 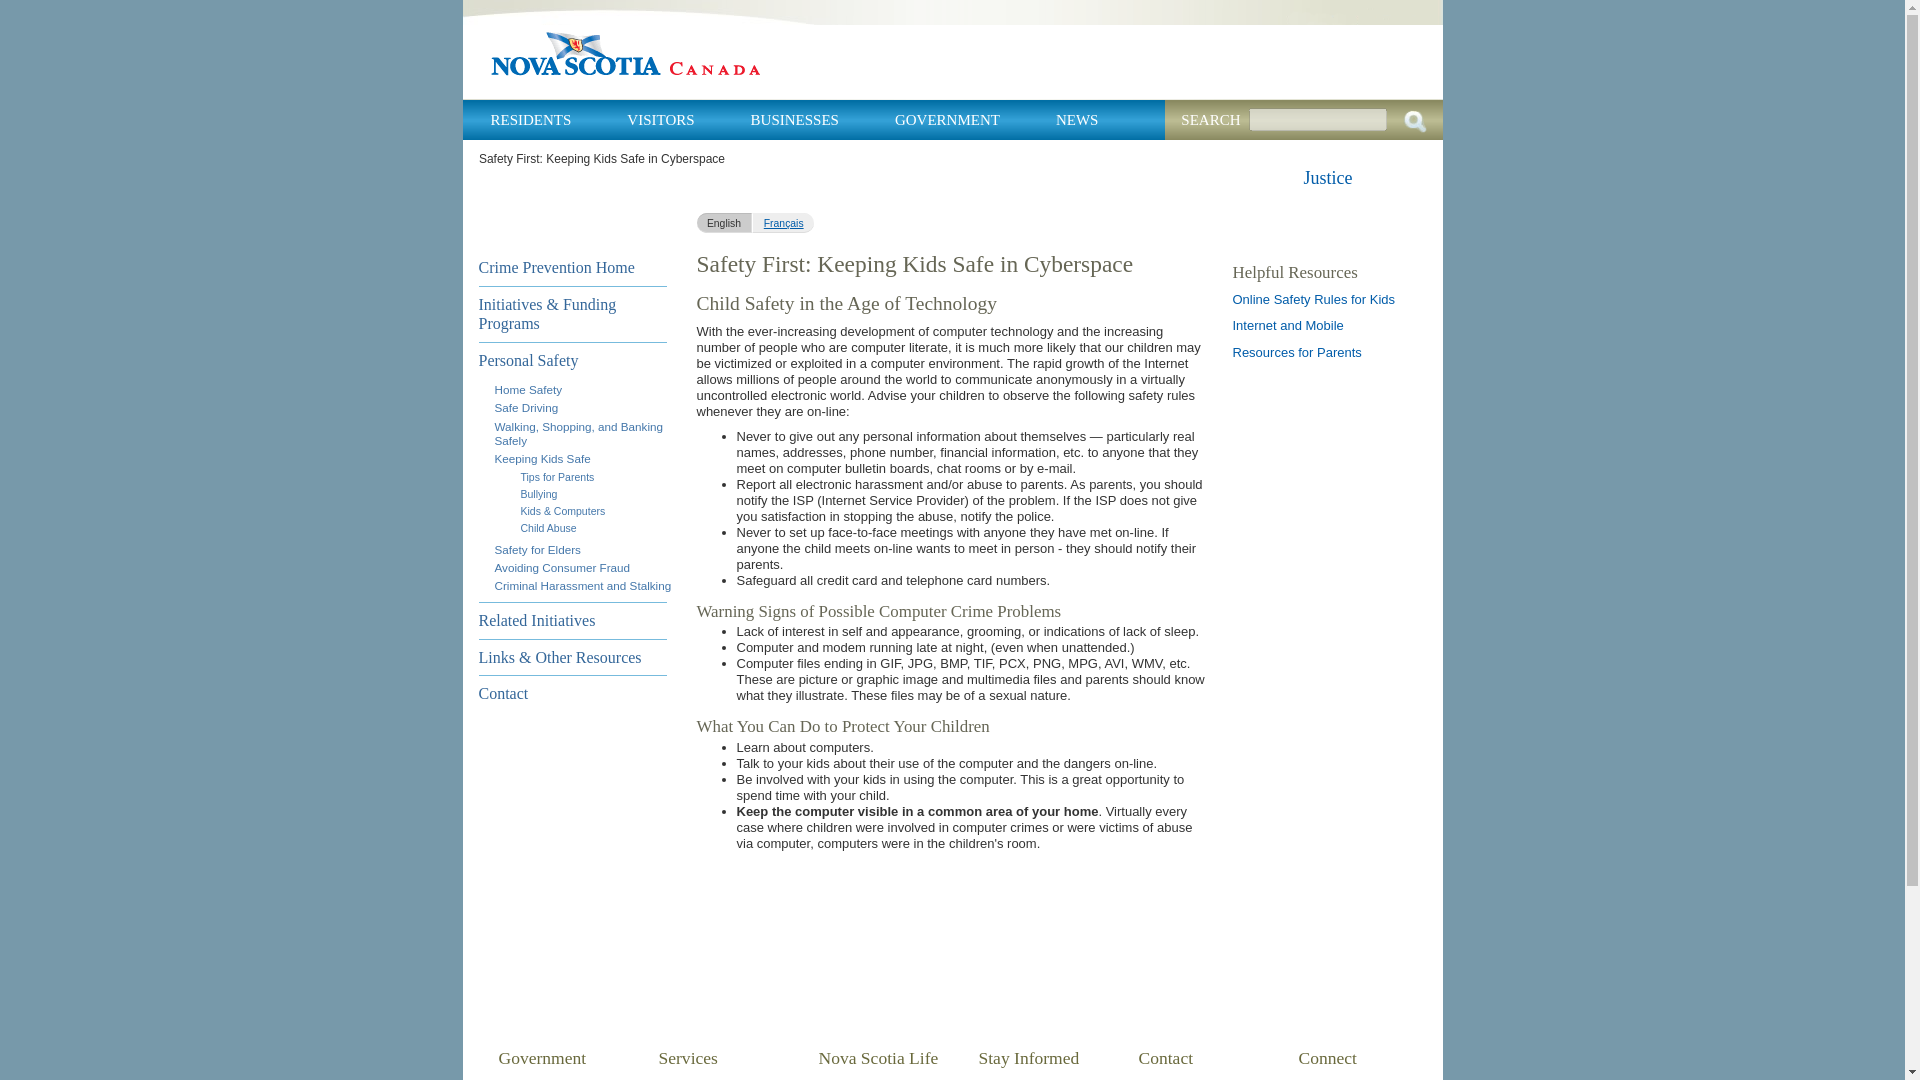 I want to click on Online Safety Rules for Kids, so click(x=1314, y=298).